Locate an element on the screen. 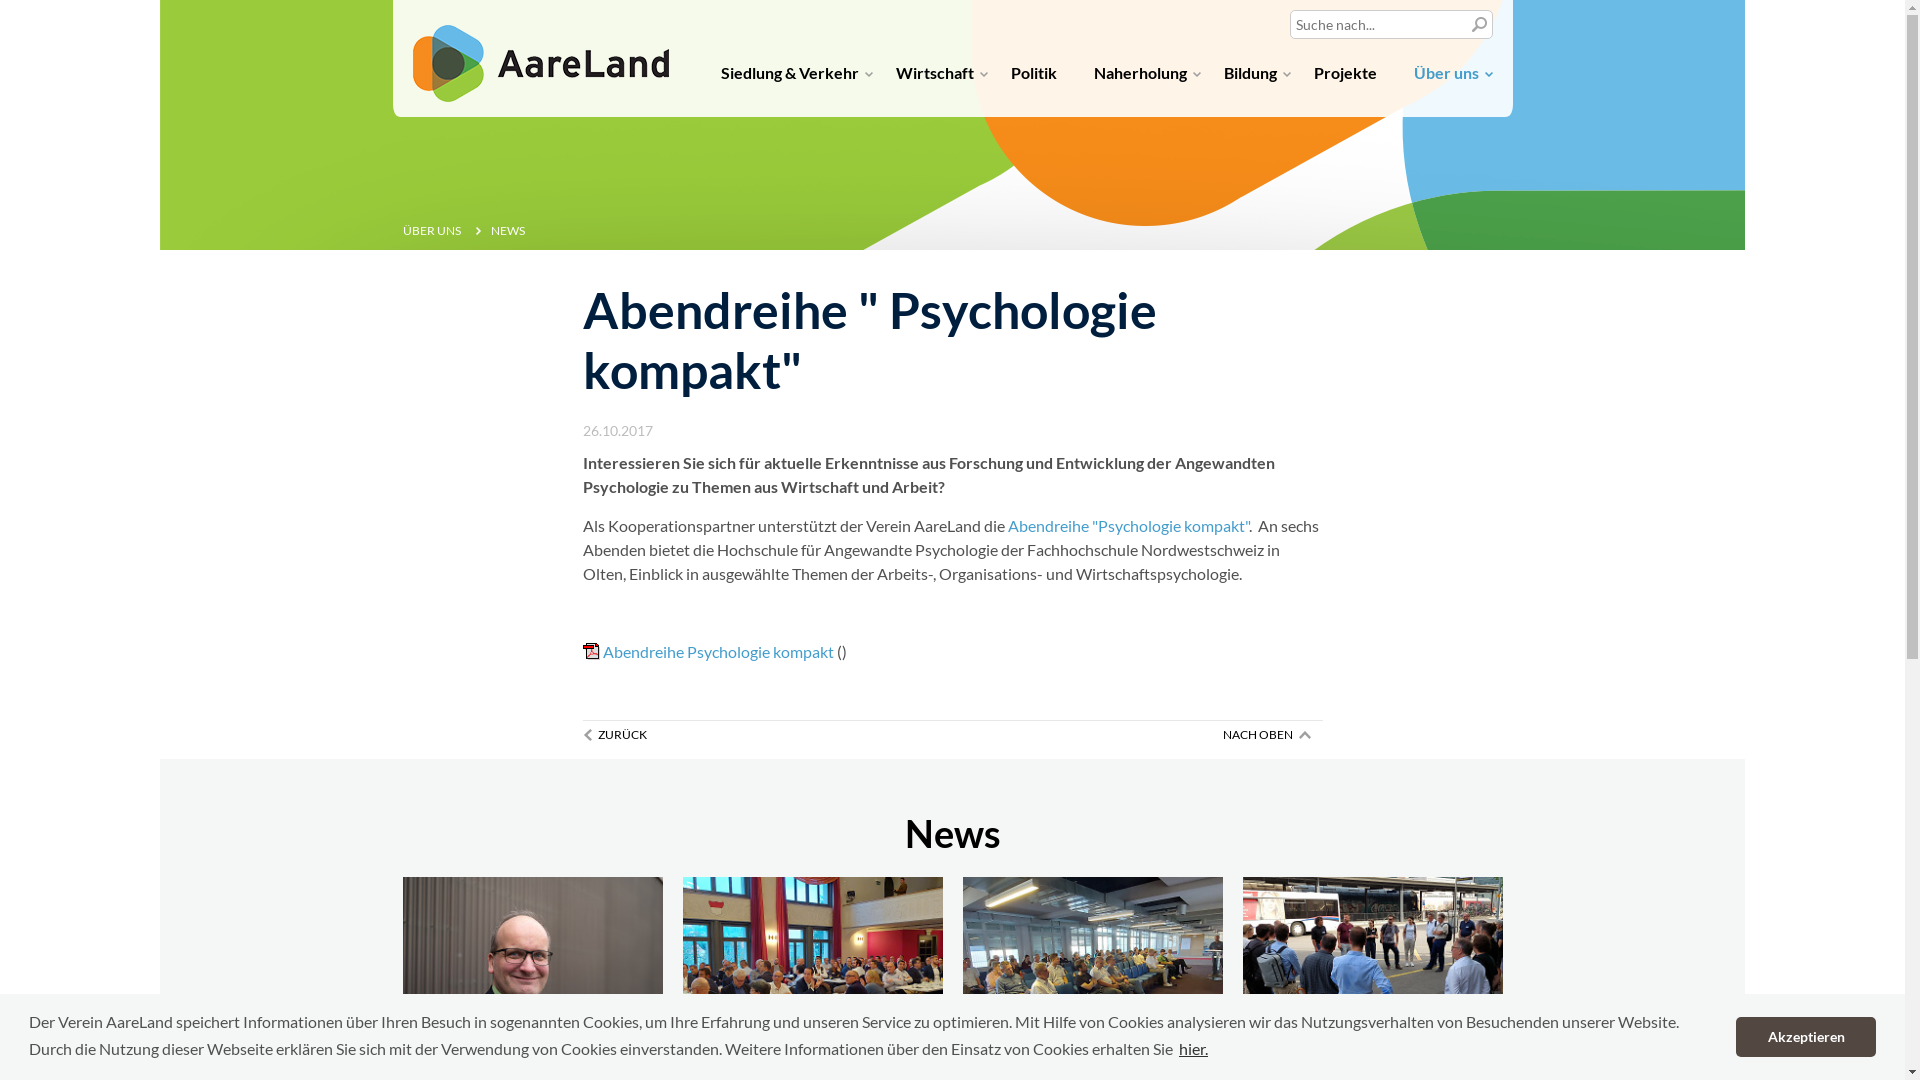 The width and height of the screenshot is (1920, 1080). NACH OBEN is located at coordinates (1272, 735).